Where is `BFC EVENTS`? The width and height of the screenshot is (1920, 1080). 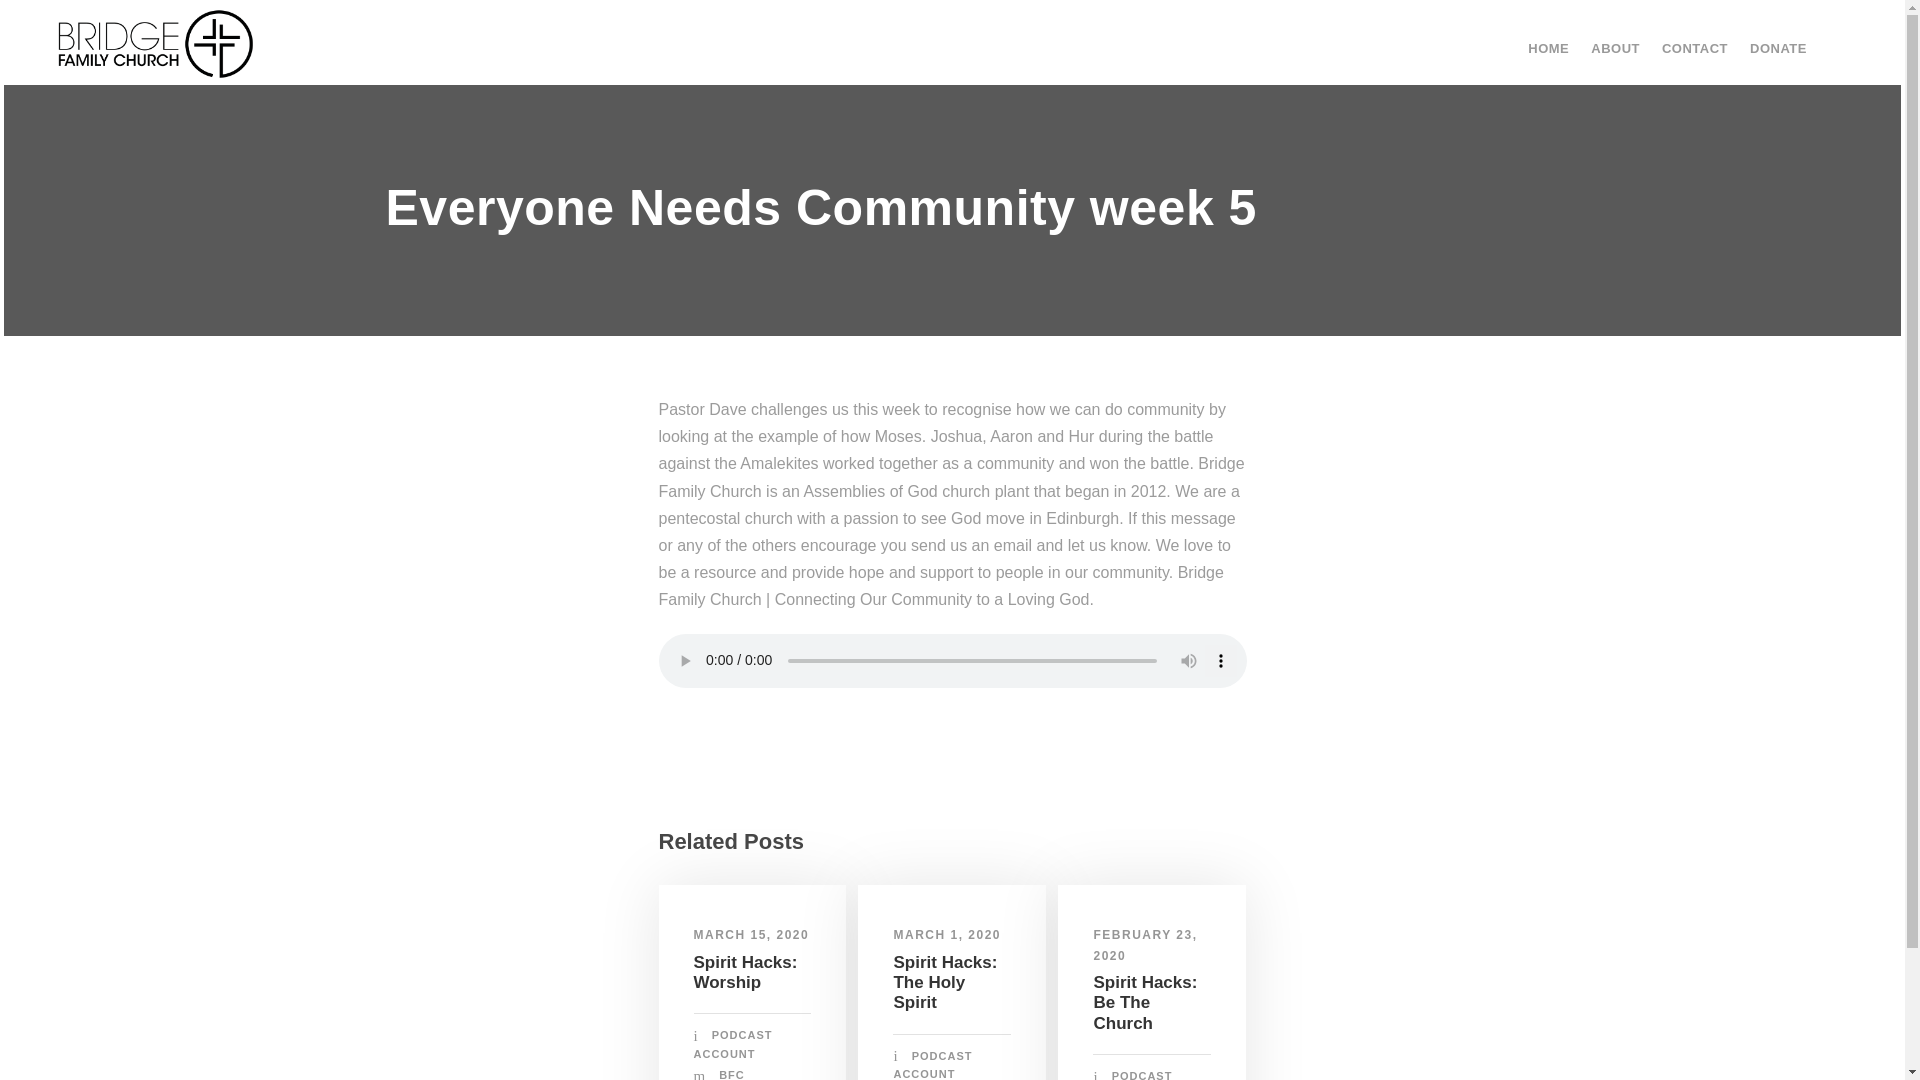 BFC EVENTS is located at coordinates (718, 1074).